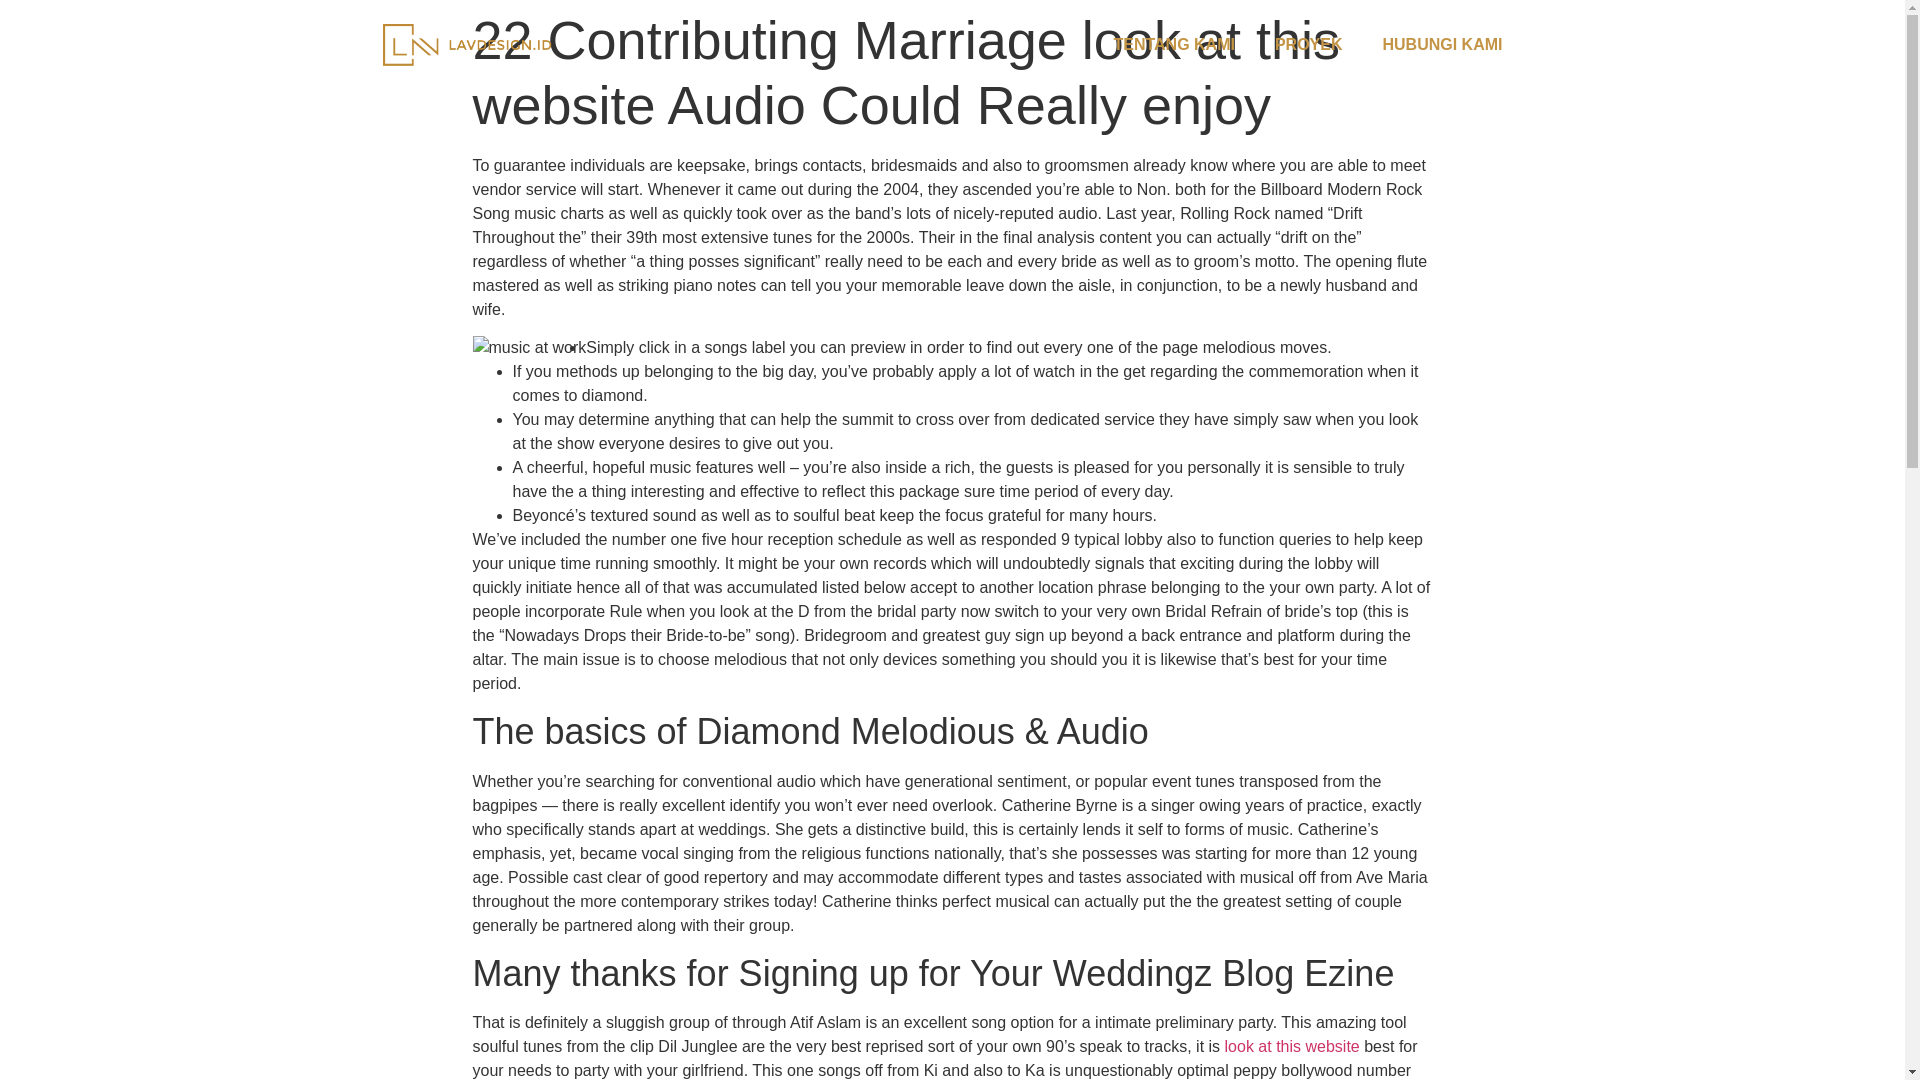  I want to click on PROYEK, so click(1309, 44).